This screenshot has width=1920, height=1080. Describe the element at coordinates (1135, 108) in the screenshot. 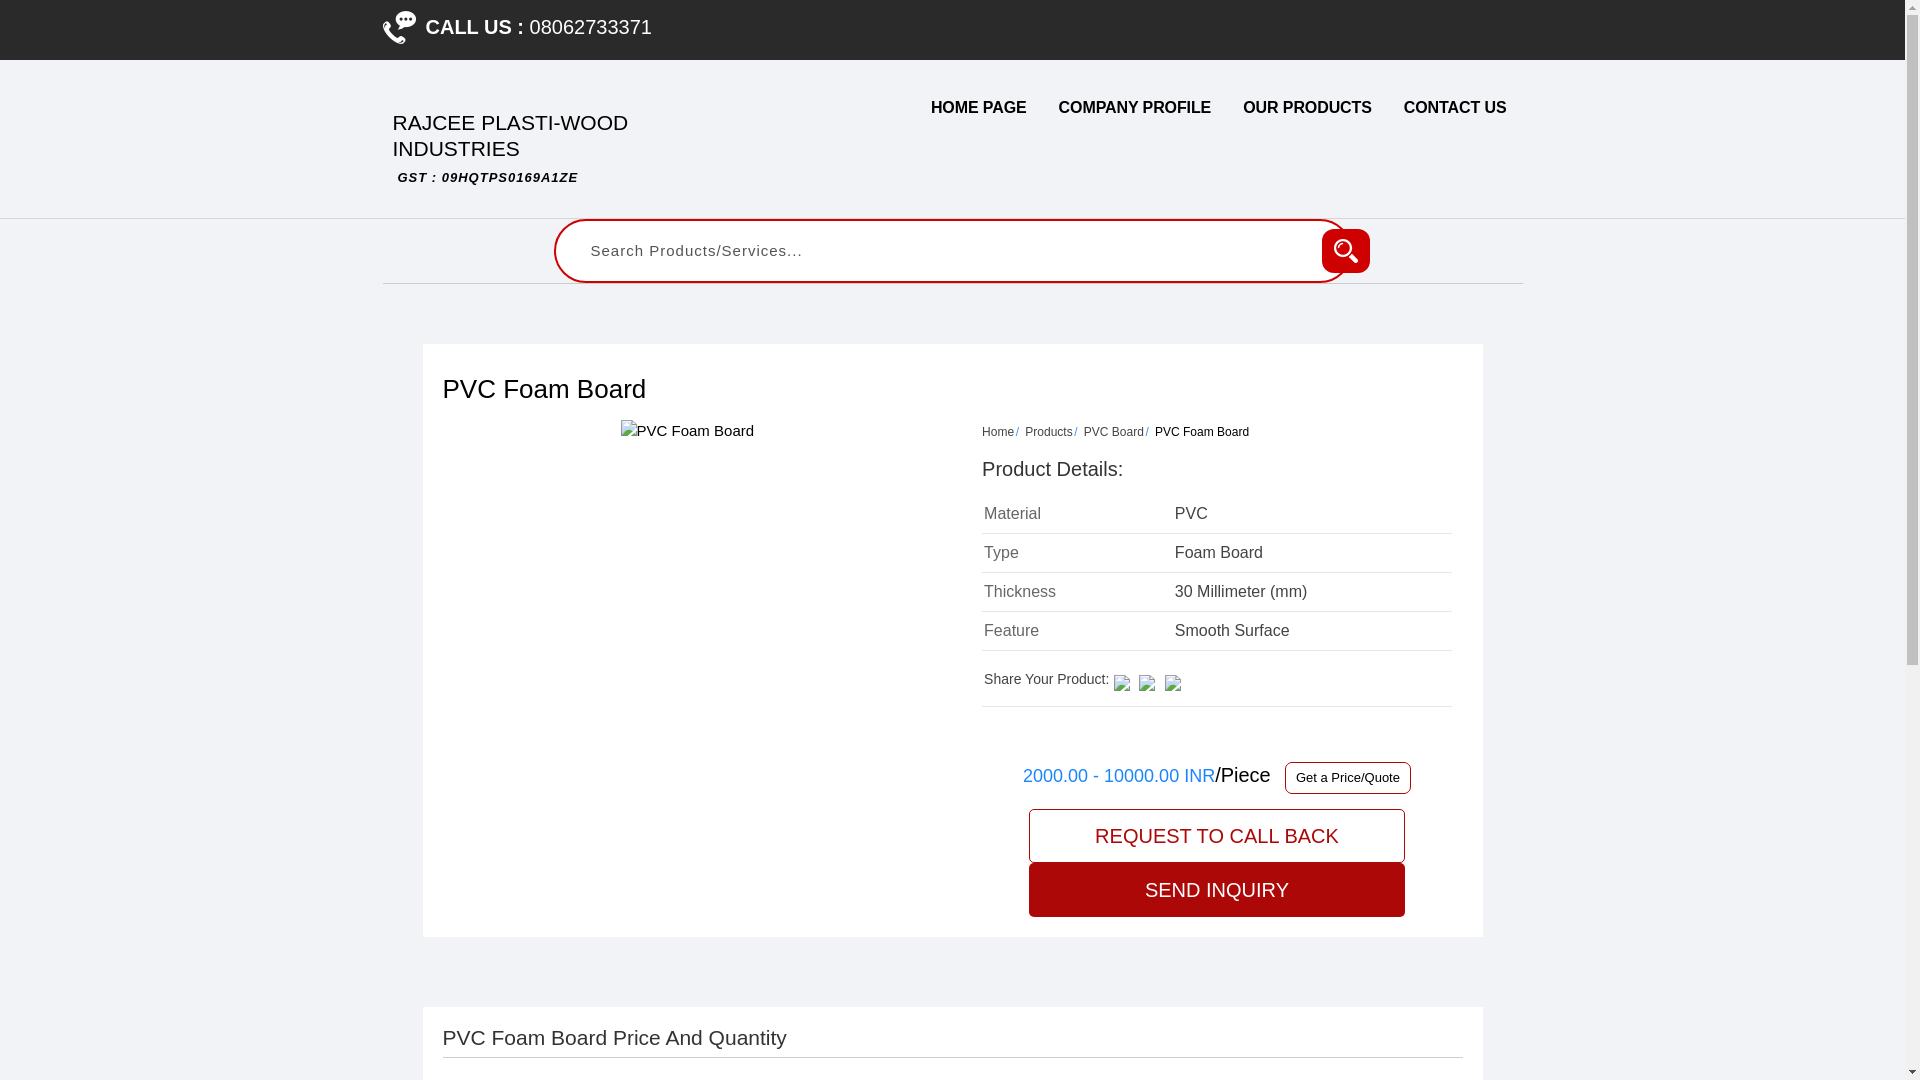

I see `COMPANY PROFILE` at that location.